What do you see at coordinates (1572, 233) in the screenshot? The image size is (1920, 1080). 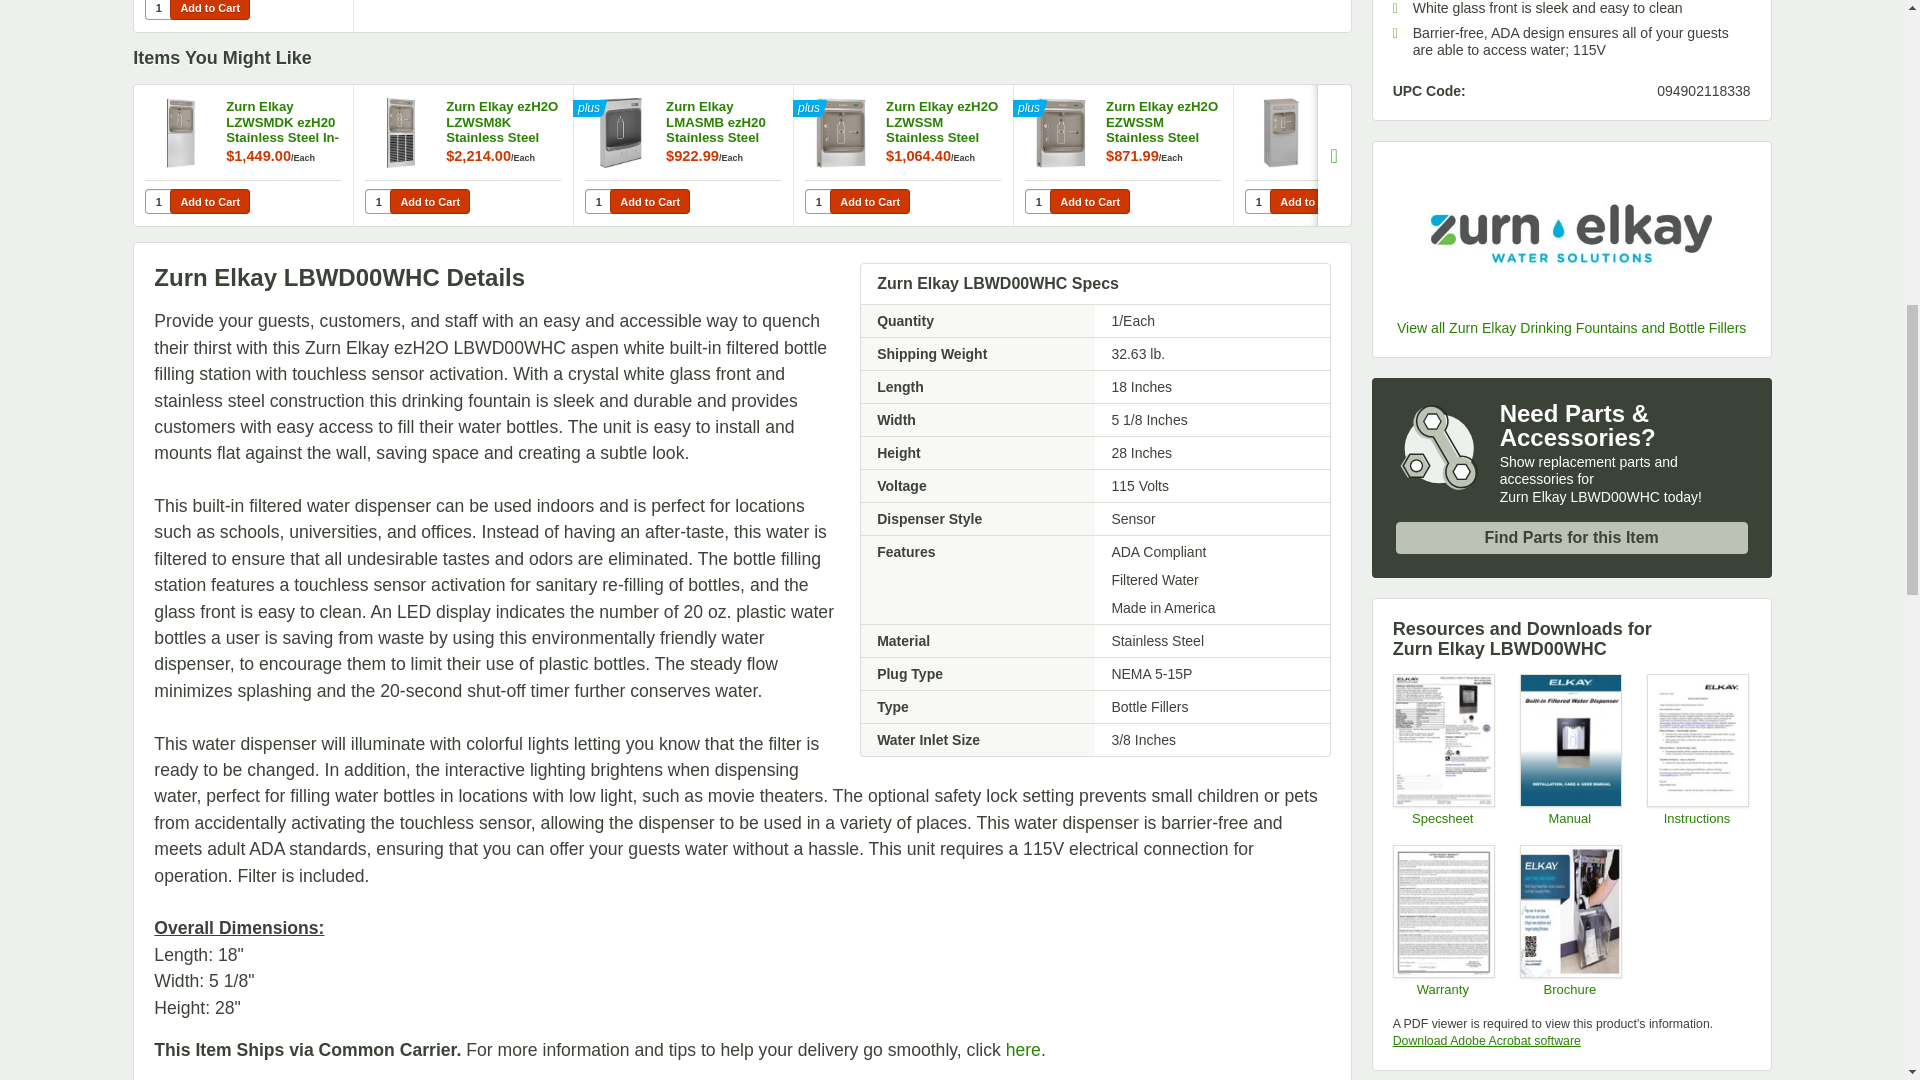 I see `Zurn Elkay` at bounding box center [1572, 233].